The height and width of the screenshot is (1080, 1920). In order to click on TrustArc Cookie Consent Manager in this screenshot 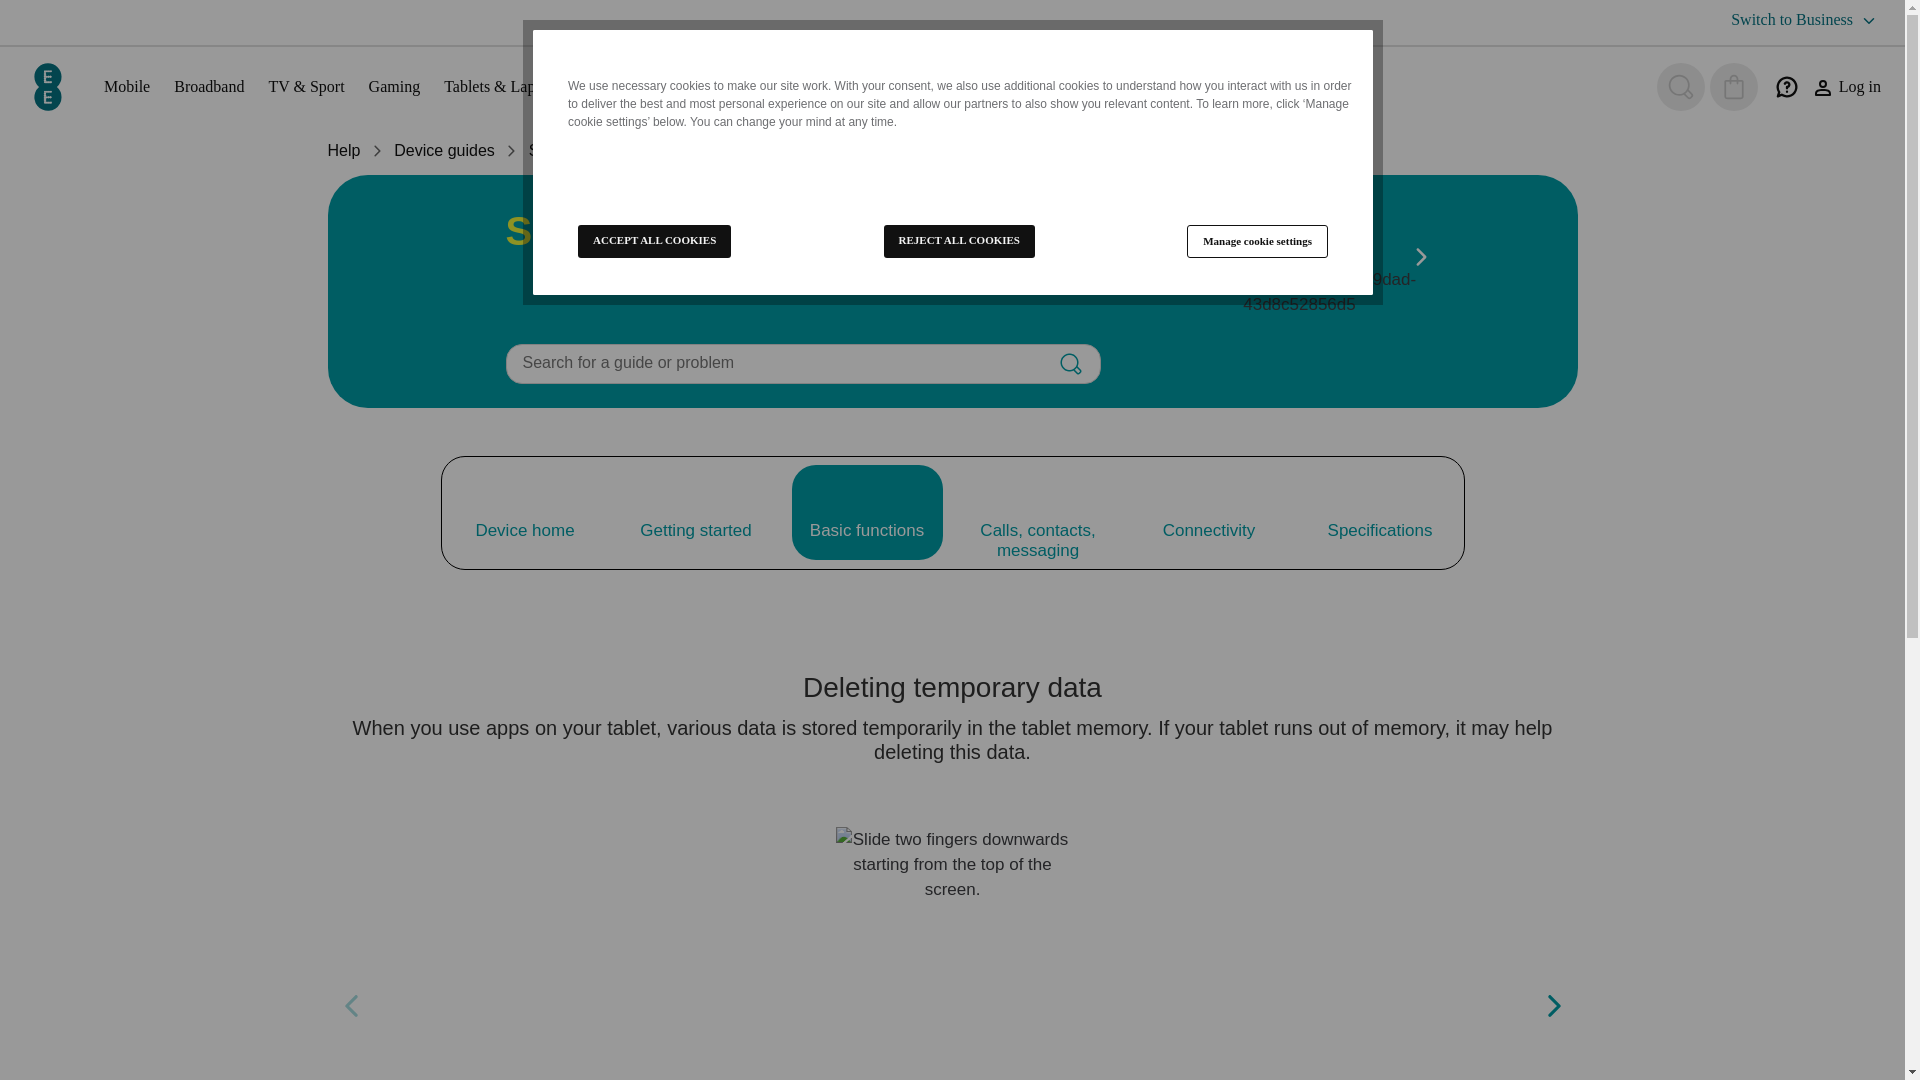, I will do `click(952, 162)`.